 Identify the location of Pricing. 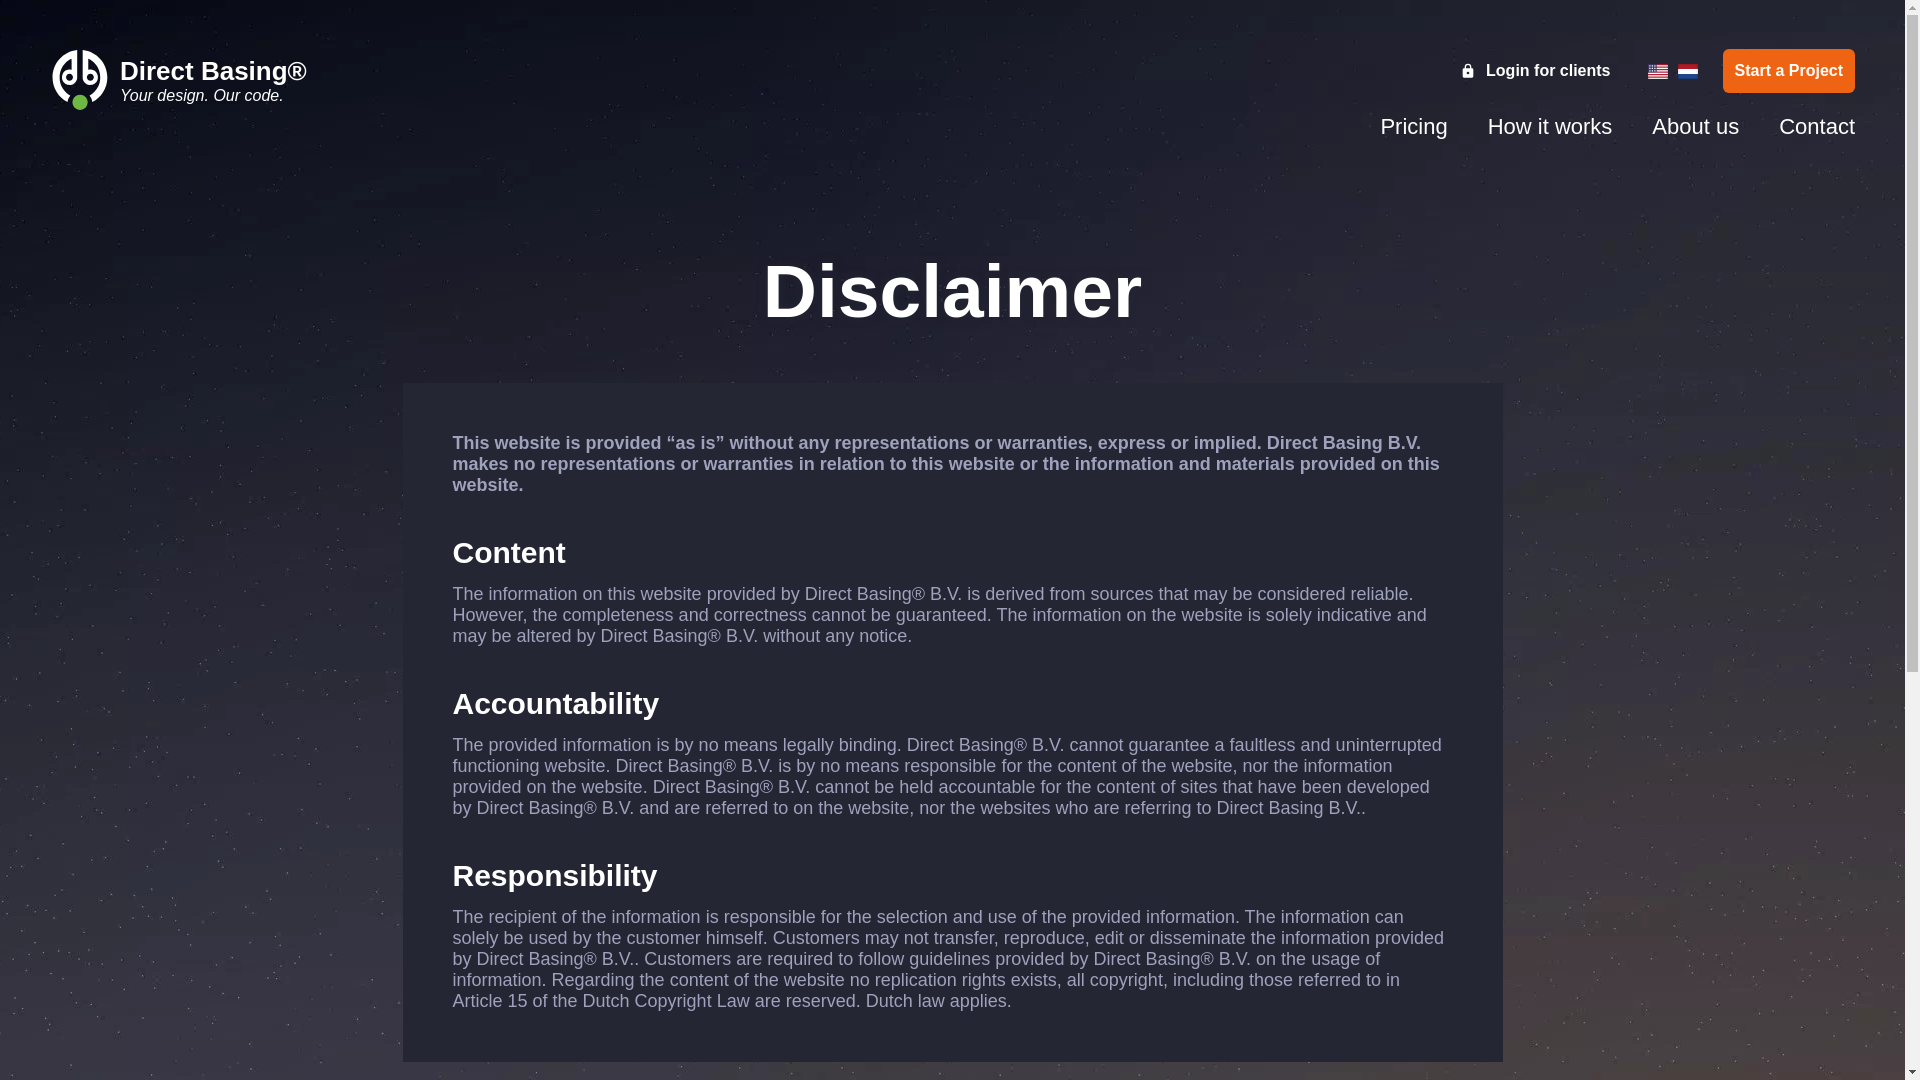
(1414, 126).